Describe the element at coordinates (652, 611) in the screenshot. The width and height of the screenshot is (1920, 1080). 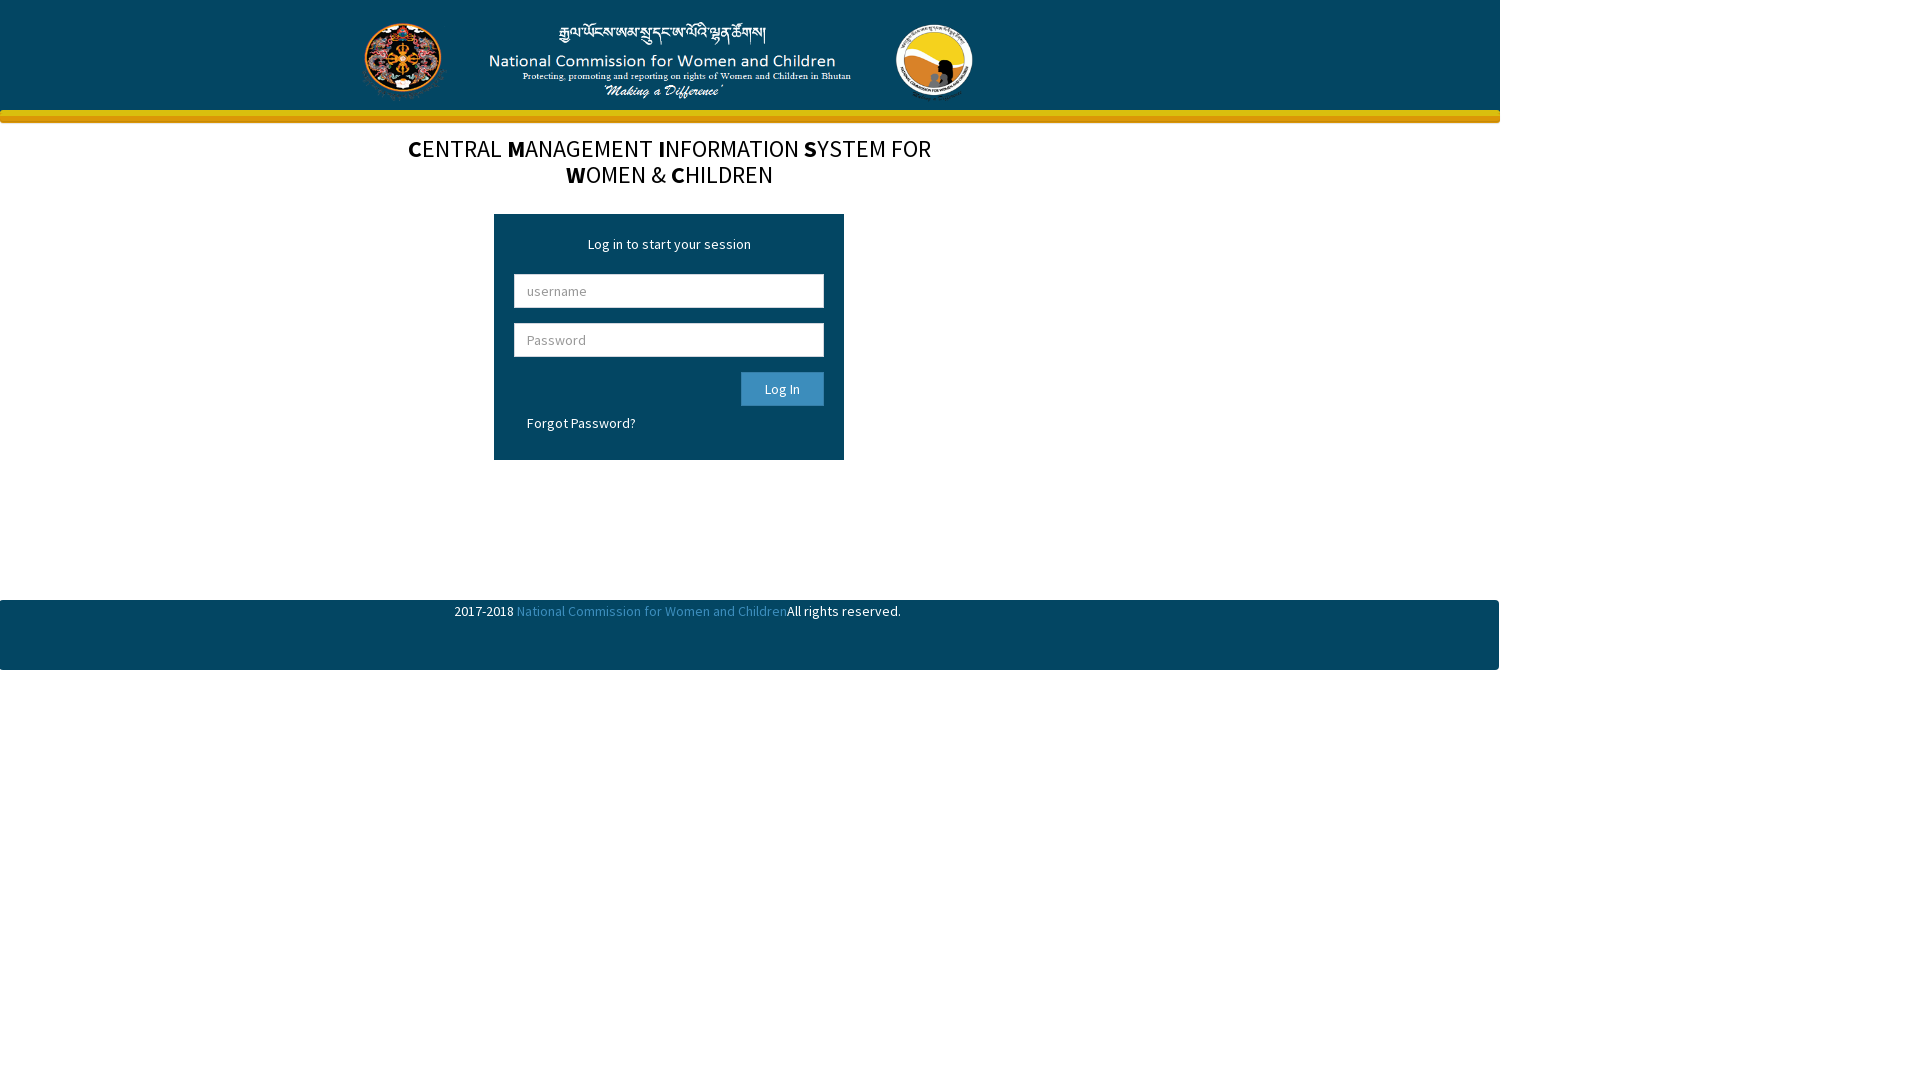
I see `National Commission for Women and Children` at that location.